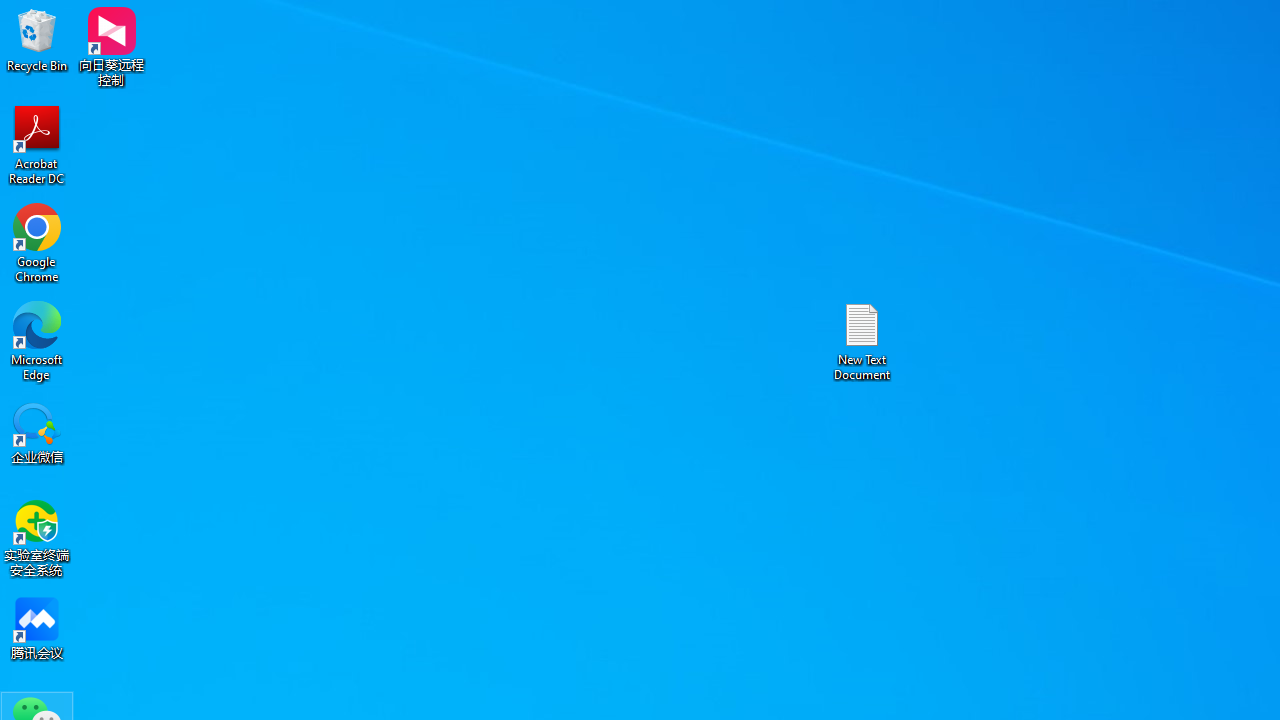 The image size is (1280, 720). What do you see at coordinates (37, 340) in the screenshot?
I see `Microsoft Edge` at bounding box center [37, 340].